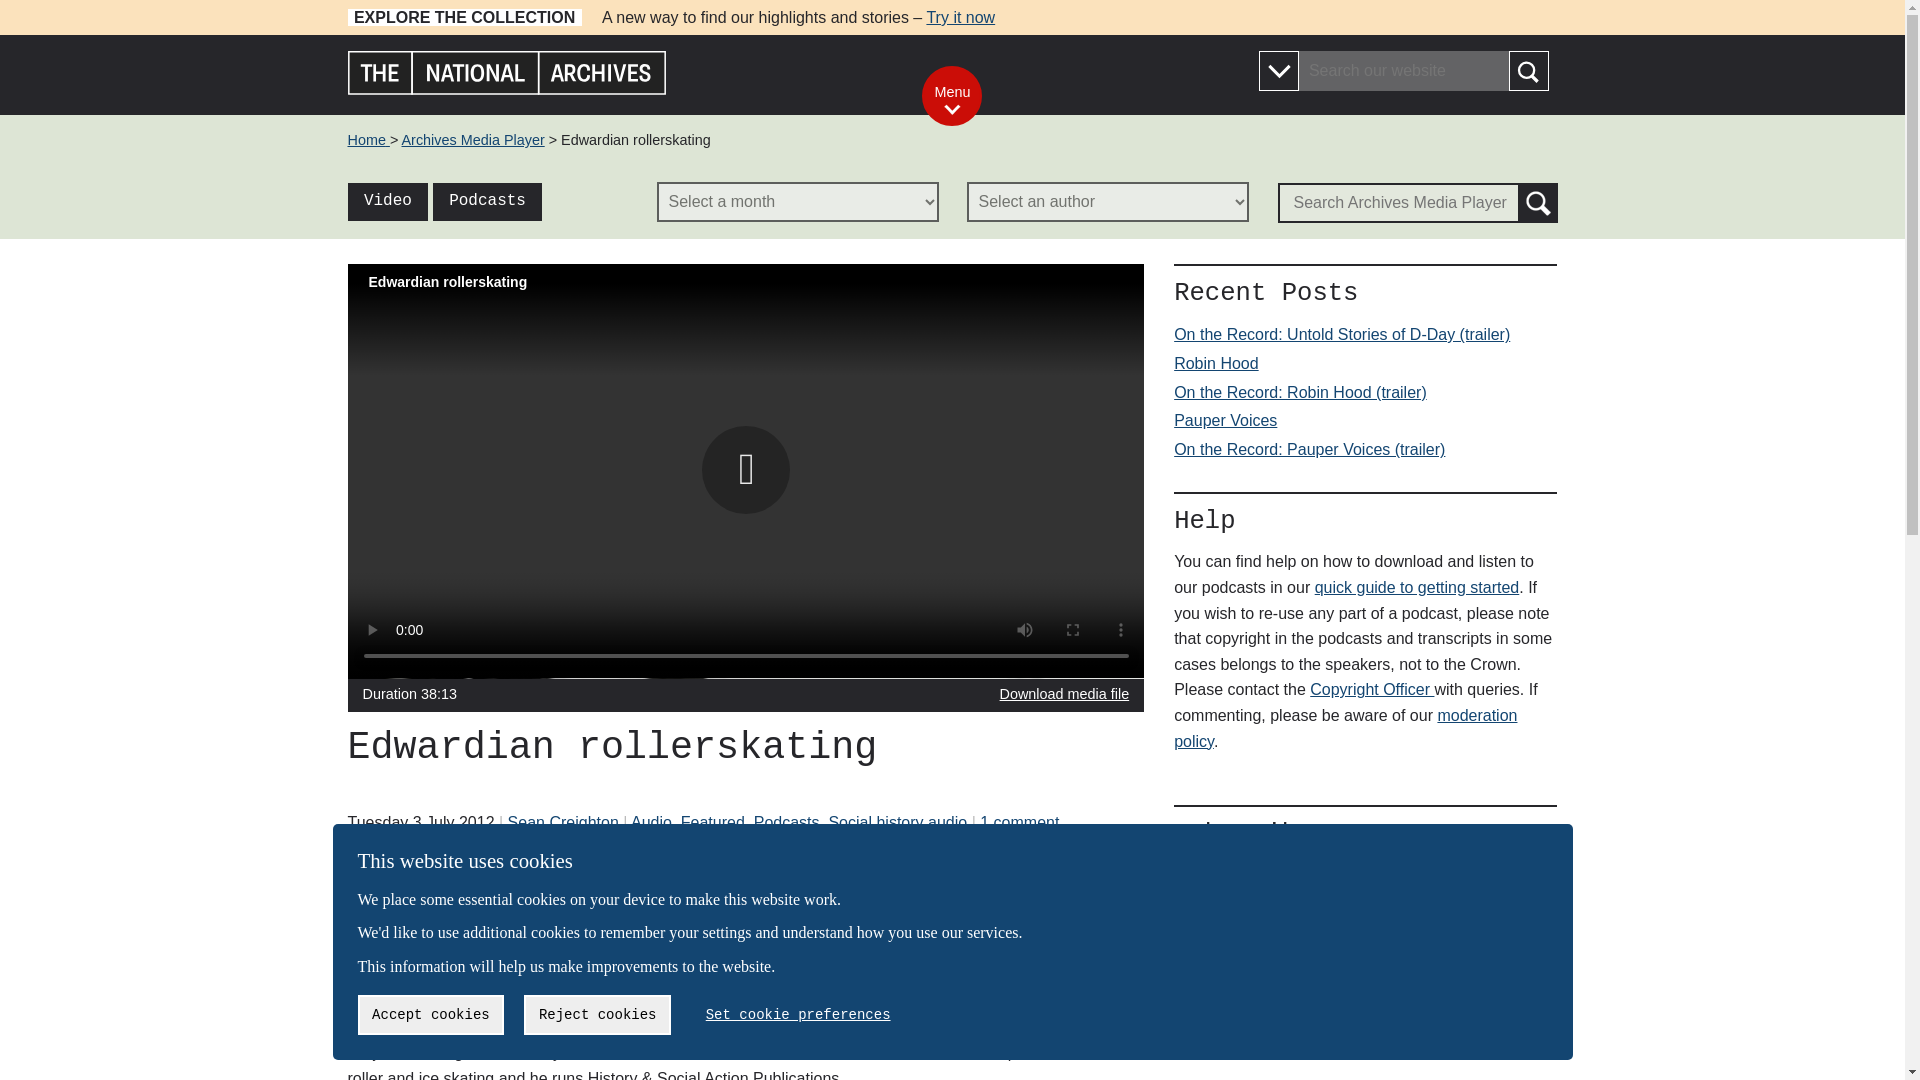 This screenshot has height=1080, width=1920. Describe the element at coordinates (798, 1014) in the screenshot. I see `Set cookie preferences` at that location.